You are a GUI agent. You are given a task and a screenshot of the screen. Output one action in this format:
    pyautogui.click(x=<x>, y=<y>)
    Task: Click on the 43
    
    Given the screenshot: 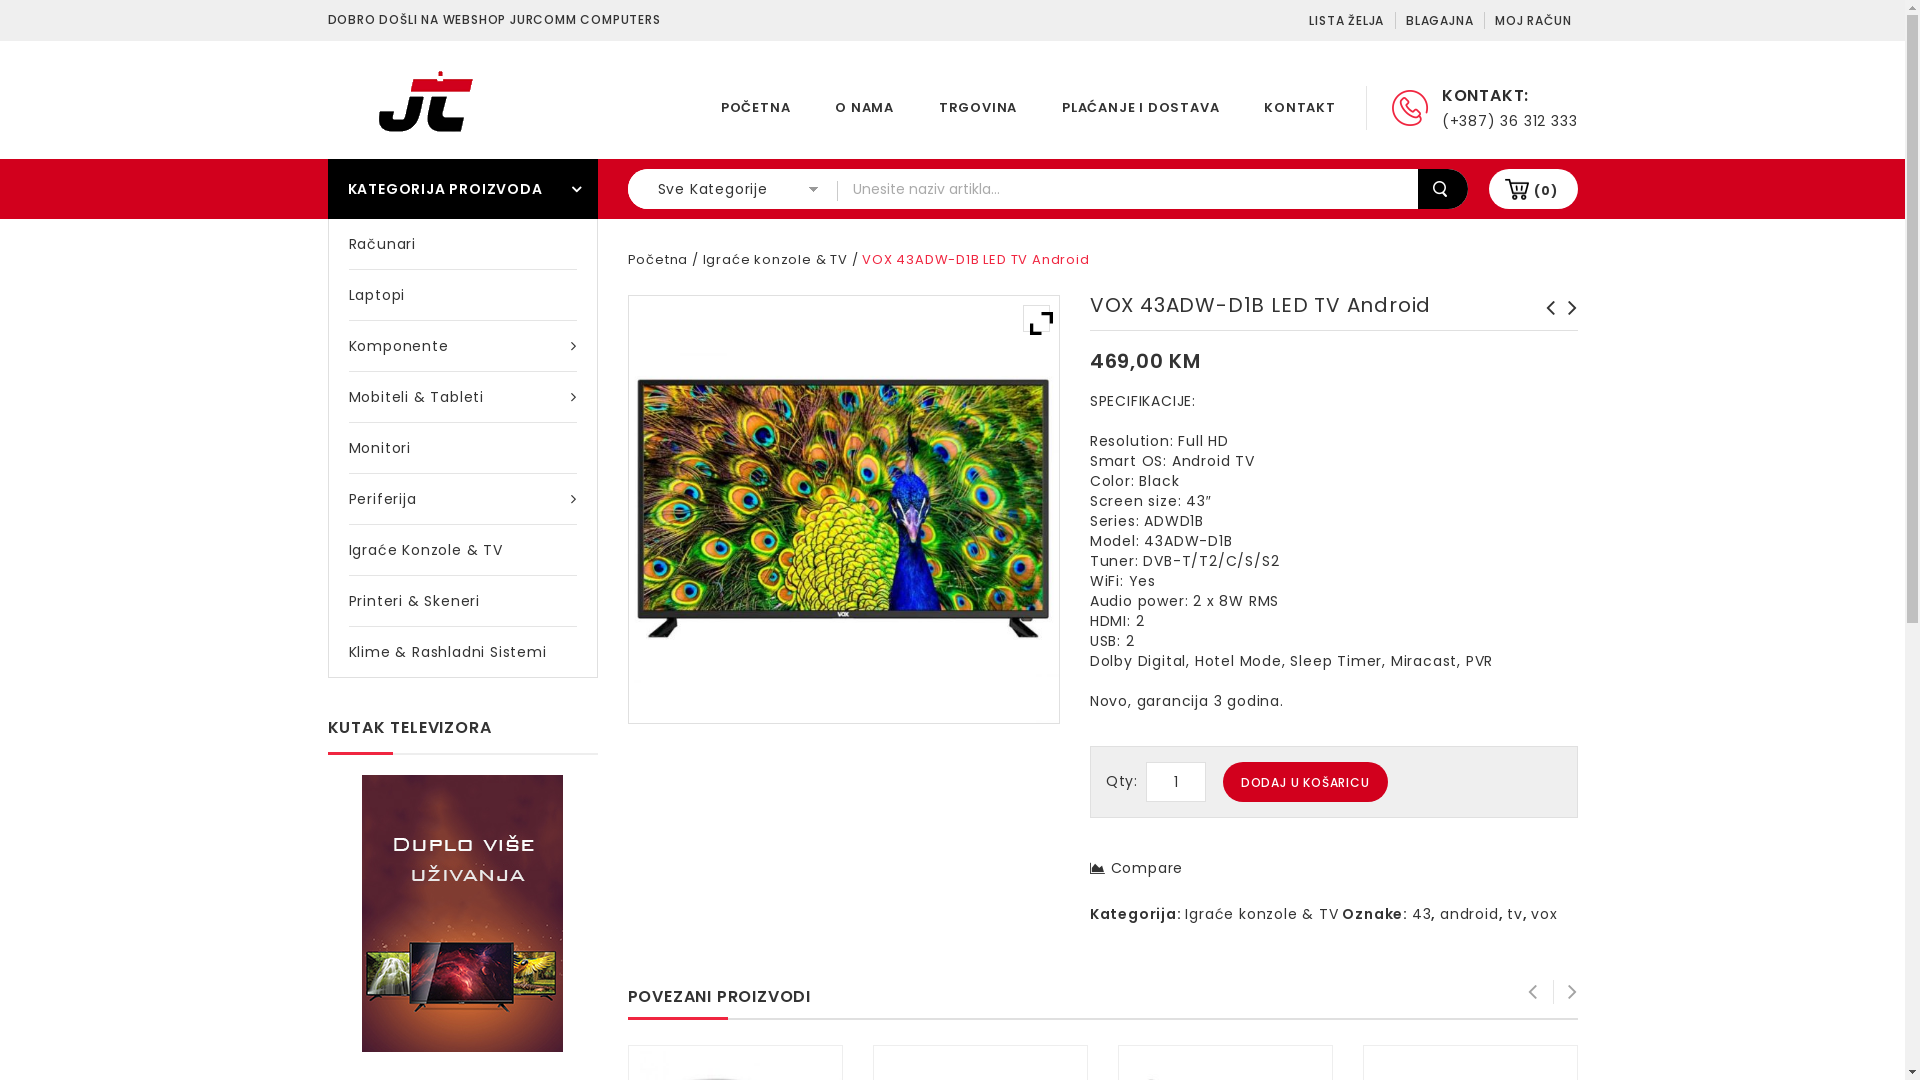 What is the action you would take?
    pyautogui.click(x=1422, y=914)
    